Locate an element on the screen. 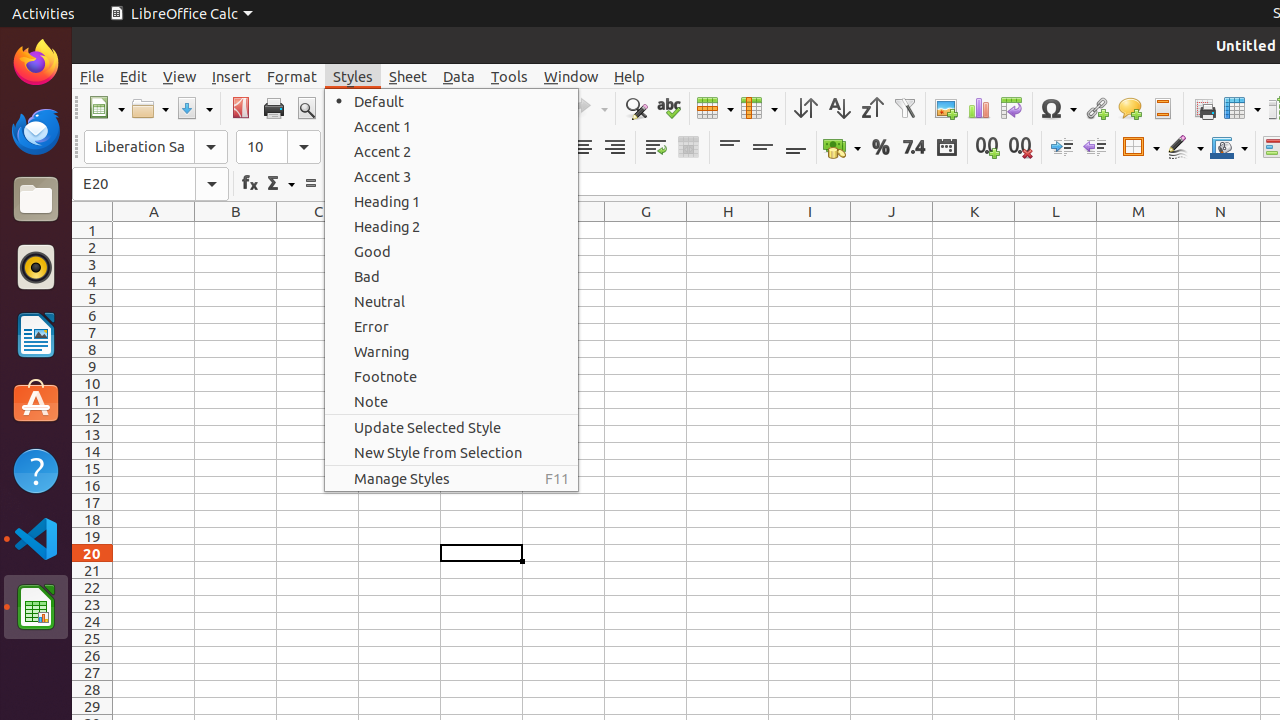 The image size is (1280, 720). LibreOffice Writer is located at coordinates (36, 334).